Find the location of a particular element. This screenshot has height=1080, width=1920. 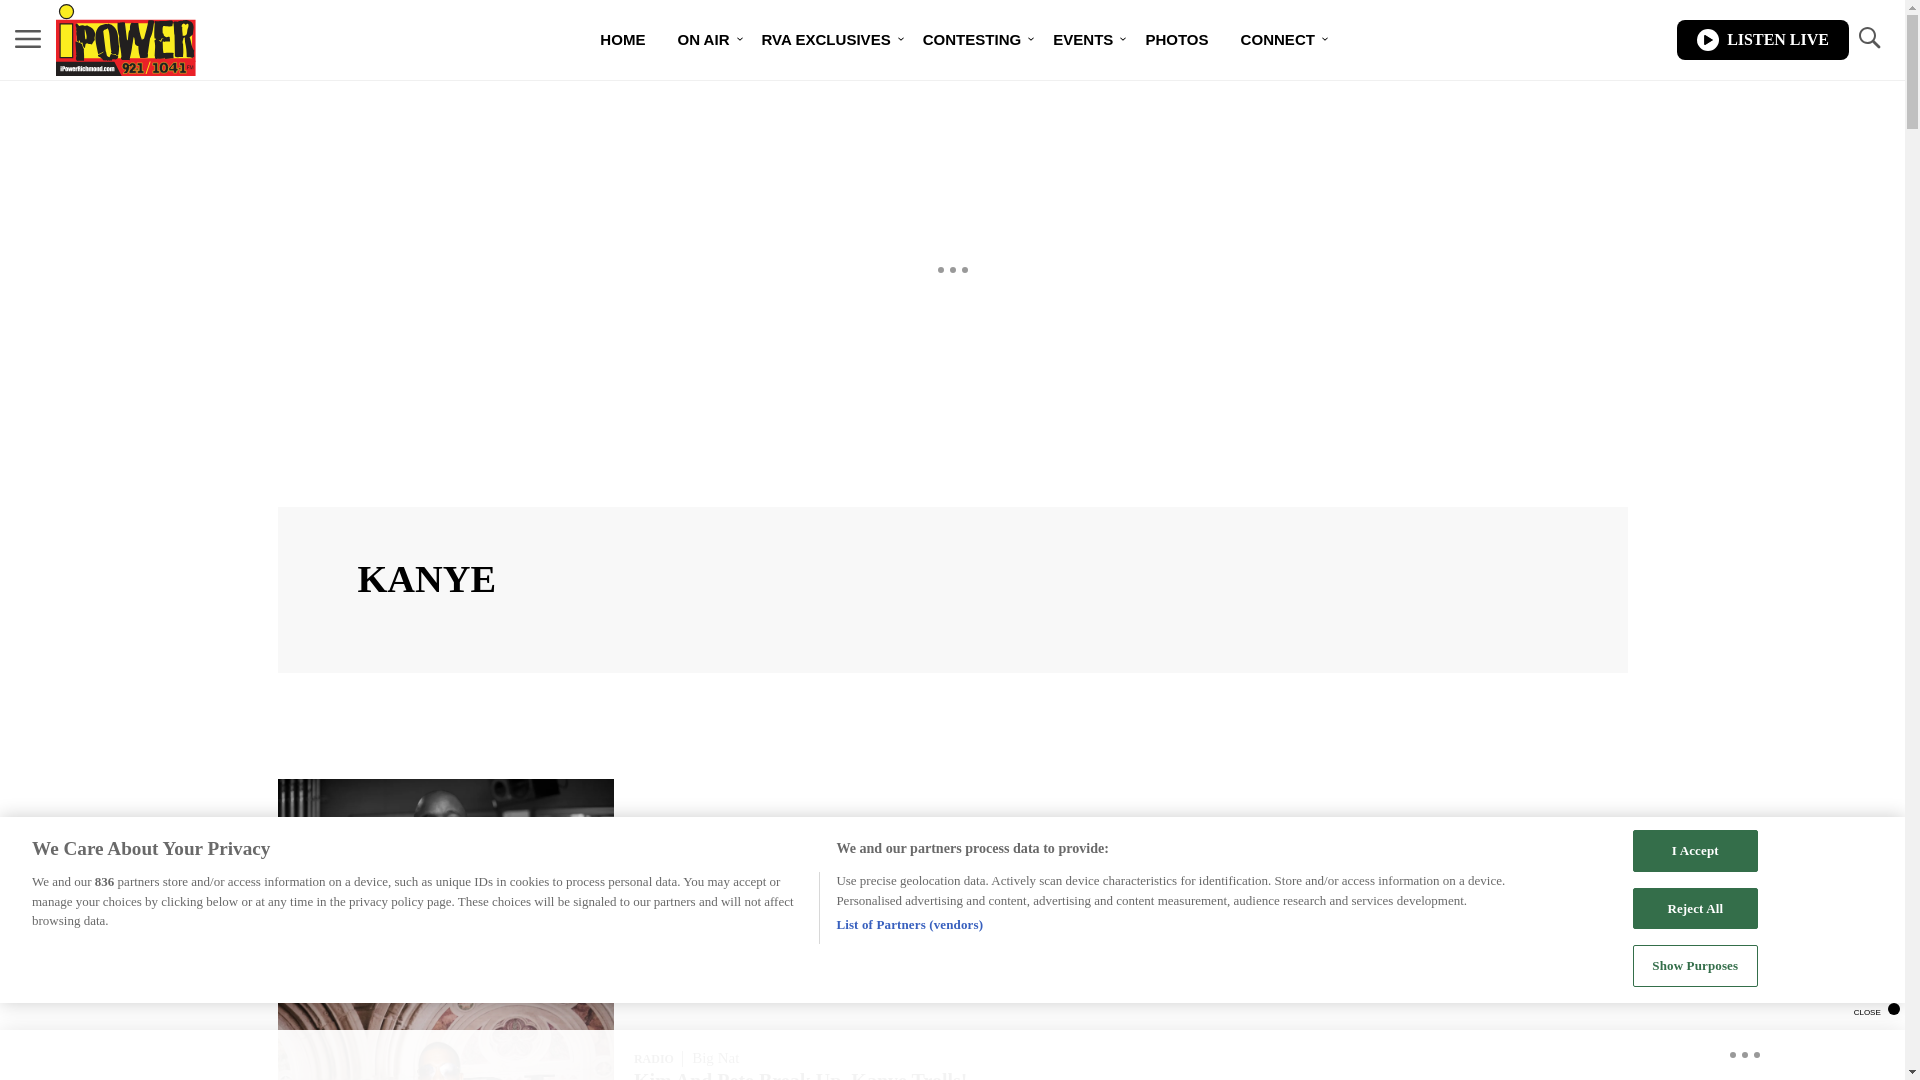

PHOTOS is located at coordinates (1176, 40).